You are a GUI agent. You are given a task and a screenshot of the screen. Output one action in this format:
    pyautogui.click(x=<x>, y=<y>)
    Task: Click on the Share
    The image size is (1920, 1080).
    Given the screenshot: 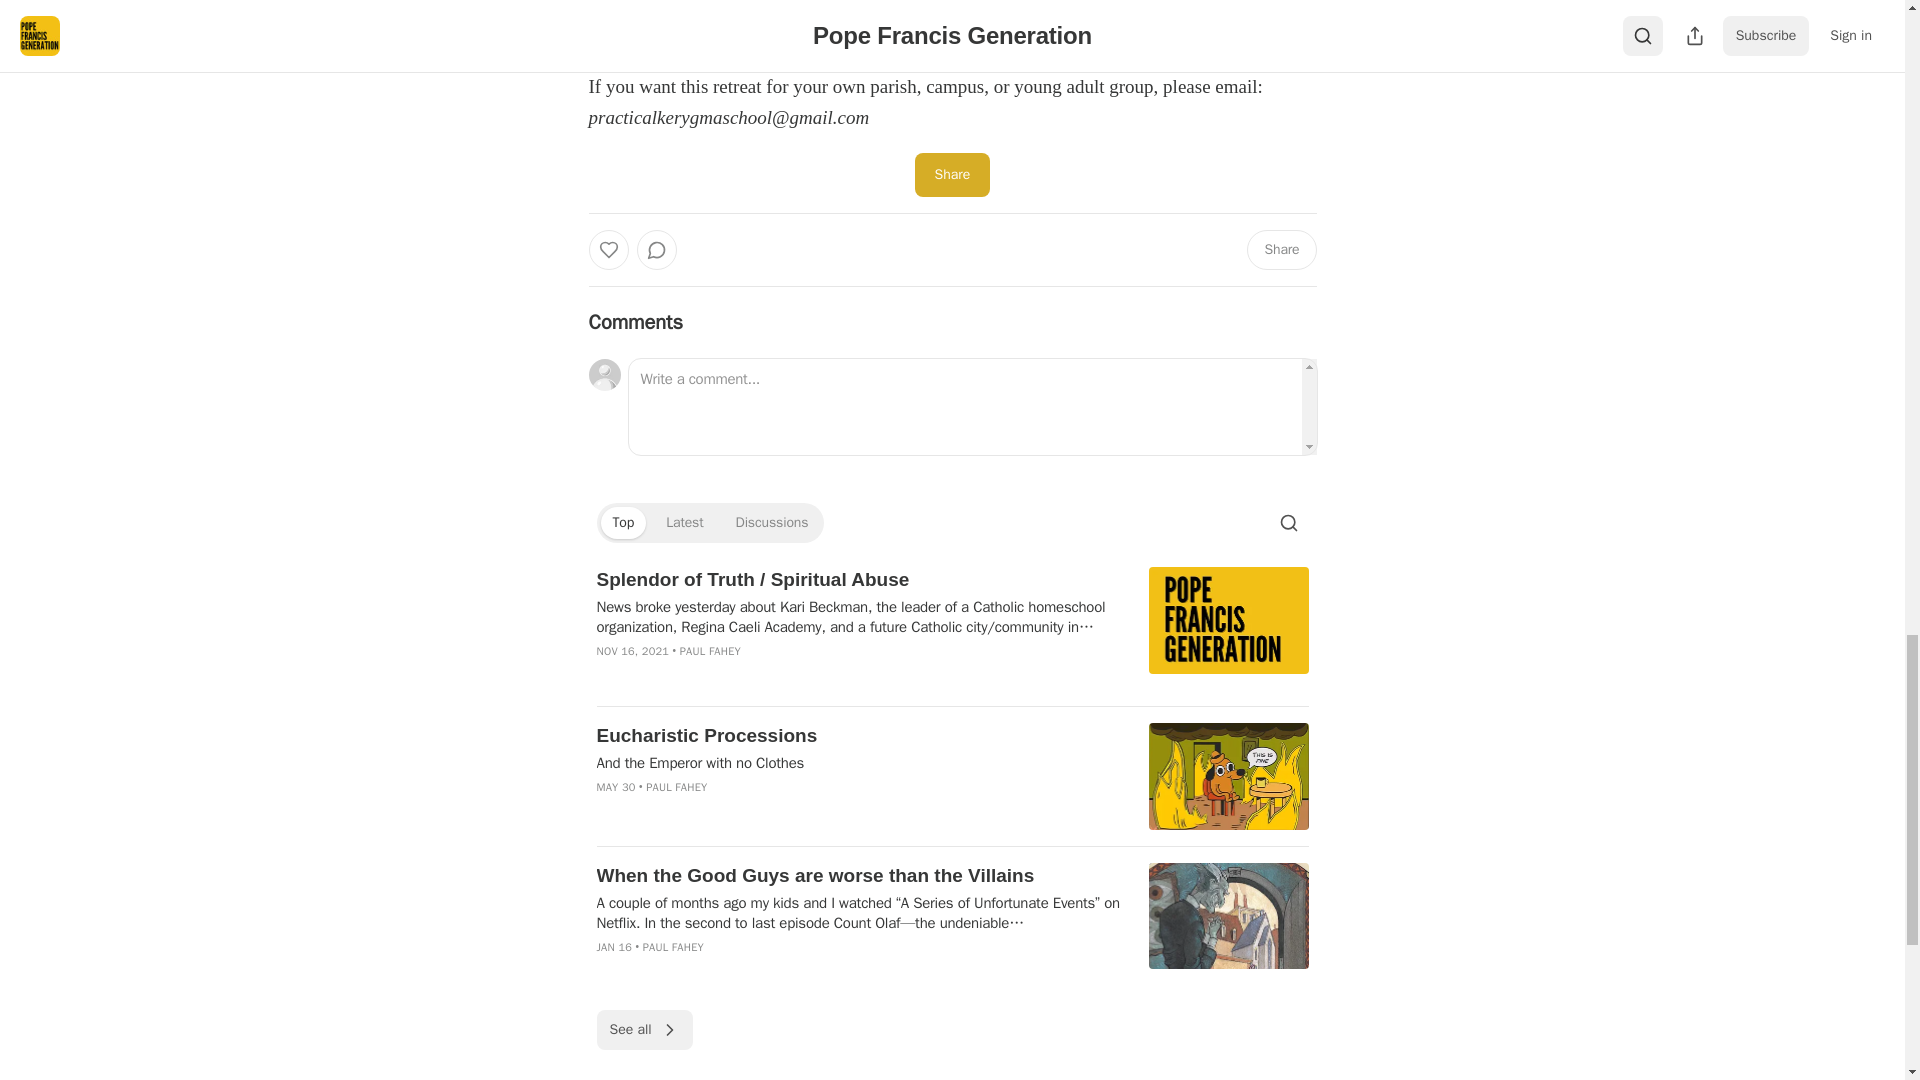 What is the action you would take?
    pyautogui.click(x=1280, y=250)
    